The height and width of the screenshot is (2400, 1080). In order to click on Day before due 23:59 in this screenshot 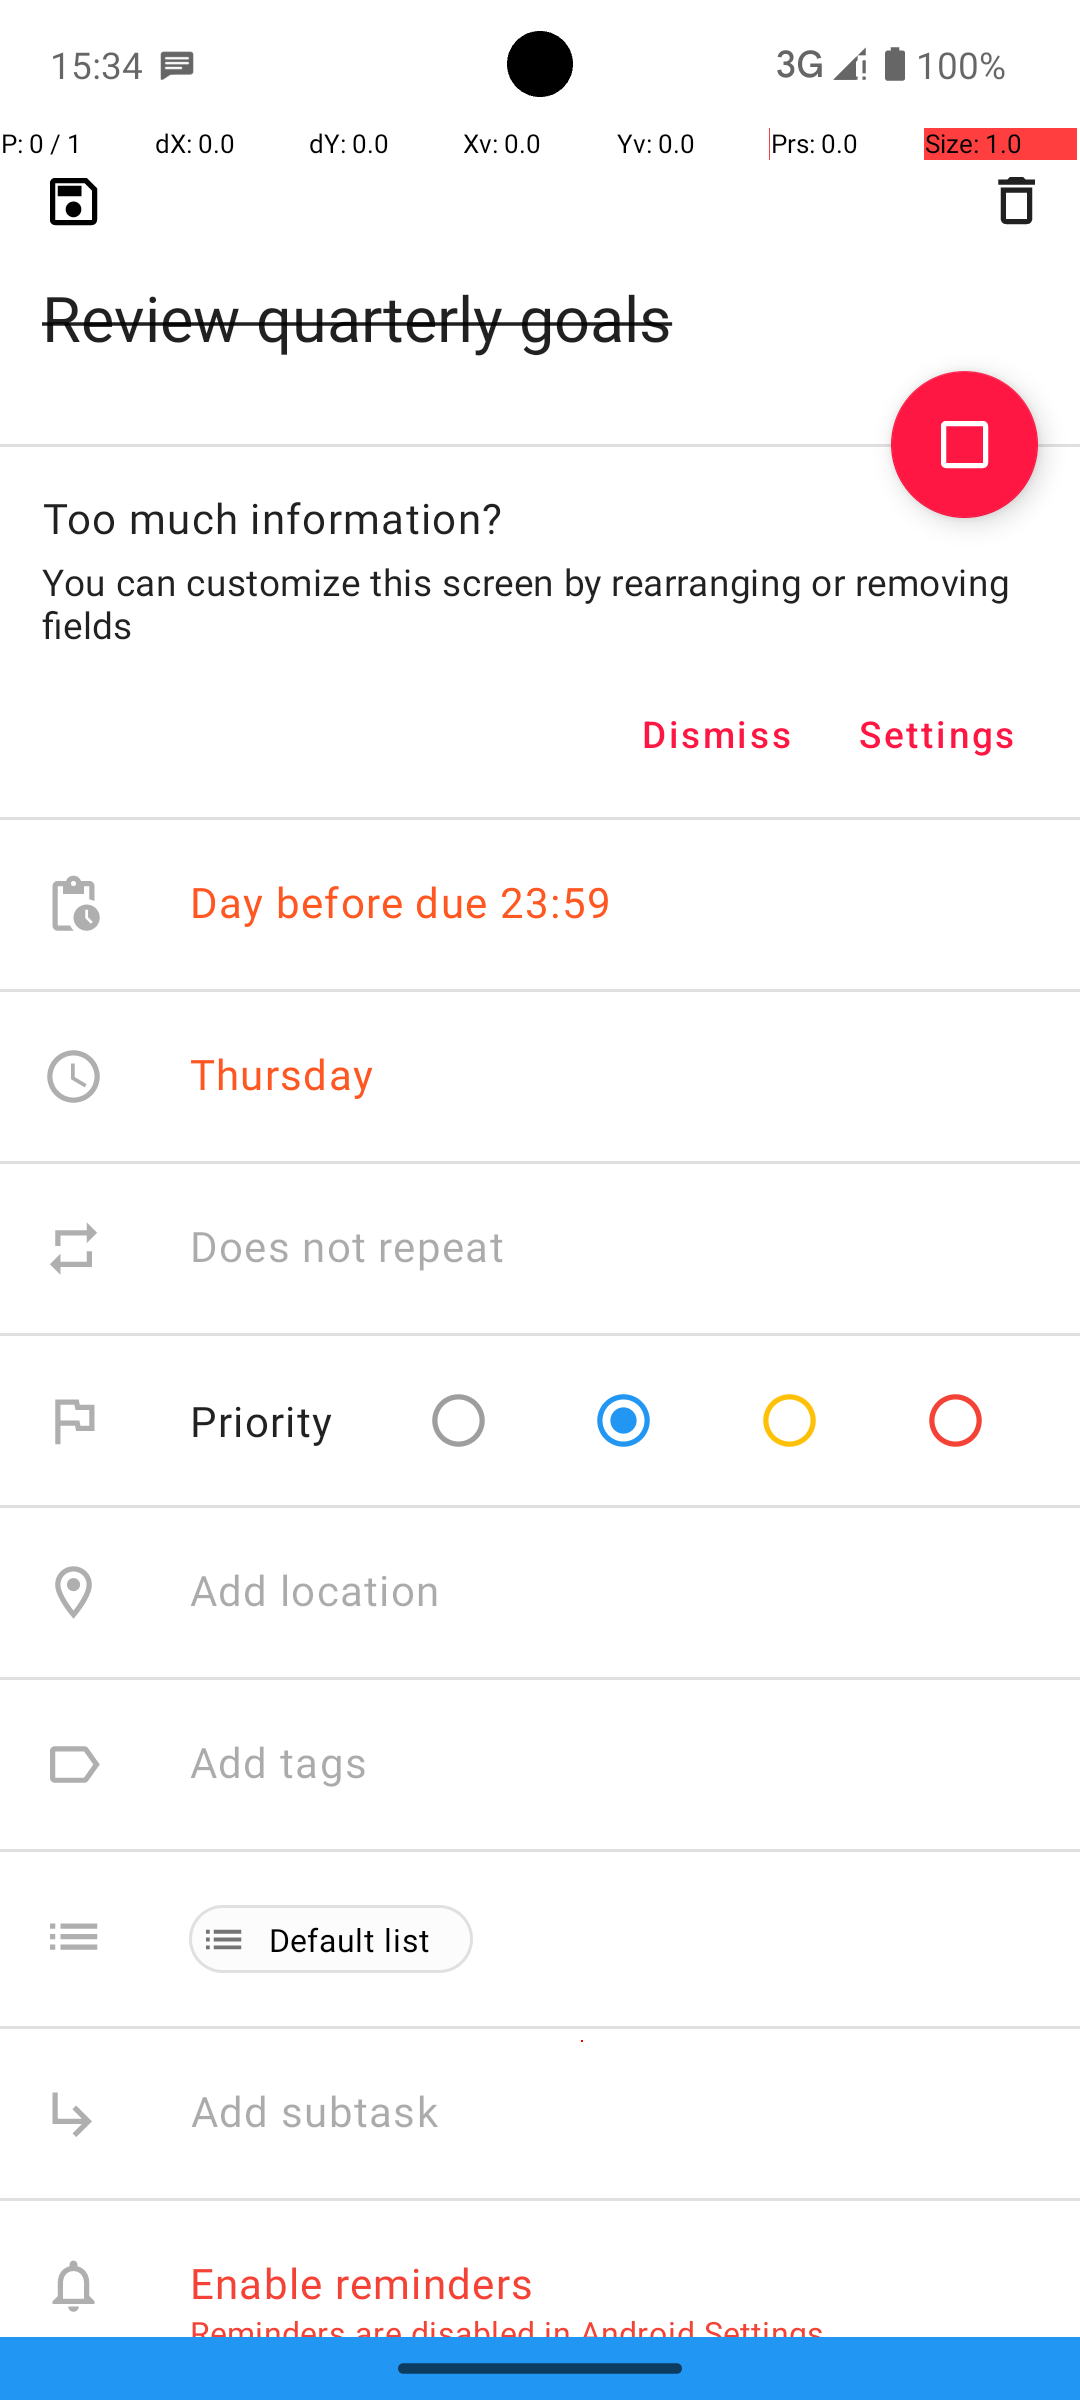, I will do `click(400, 904)`.